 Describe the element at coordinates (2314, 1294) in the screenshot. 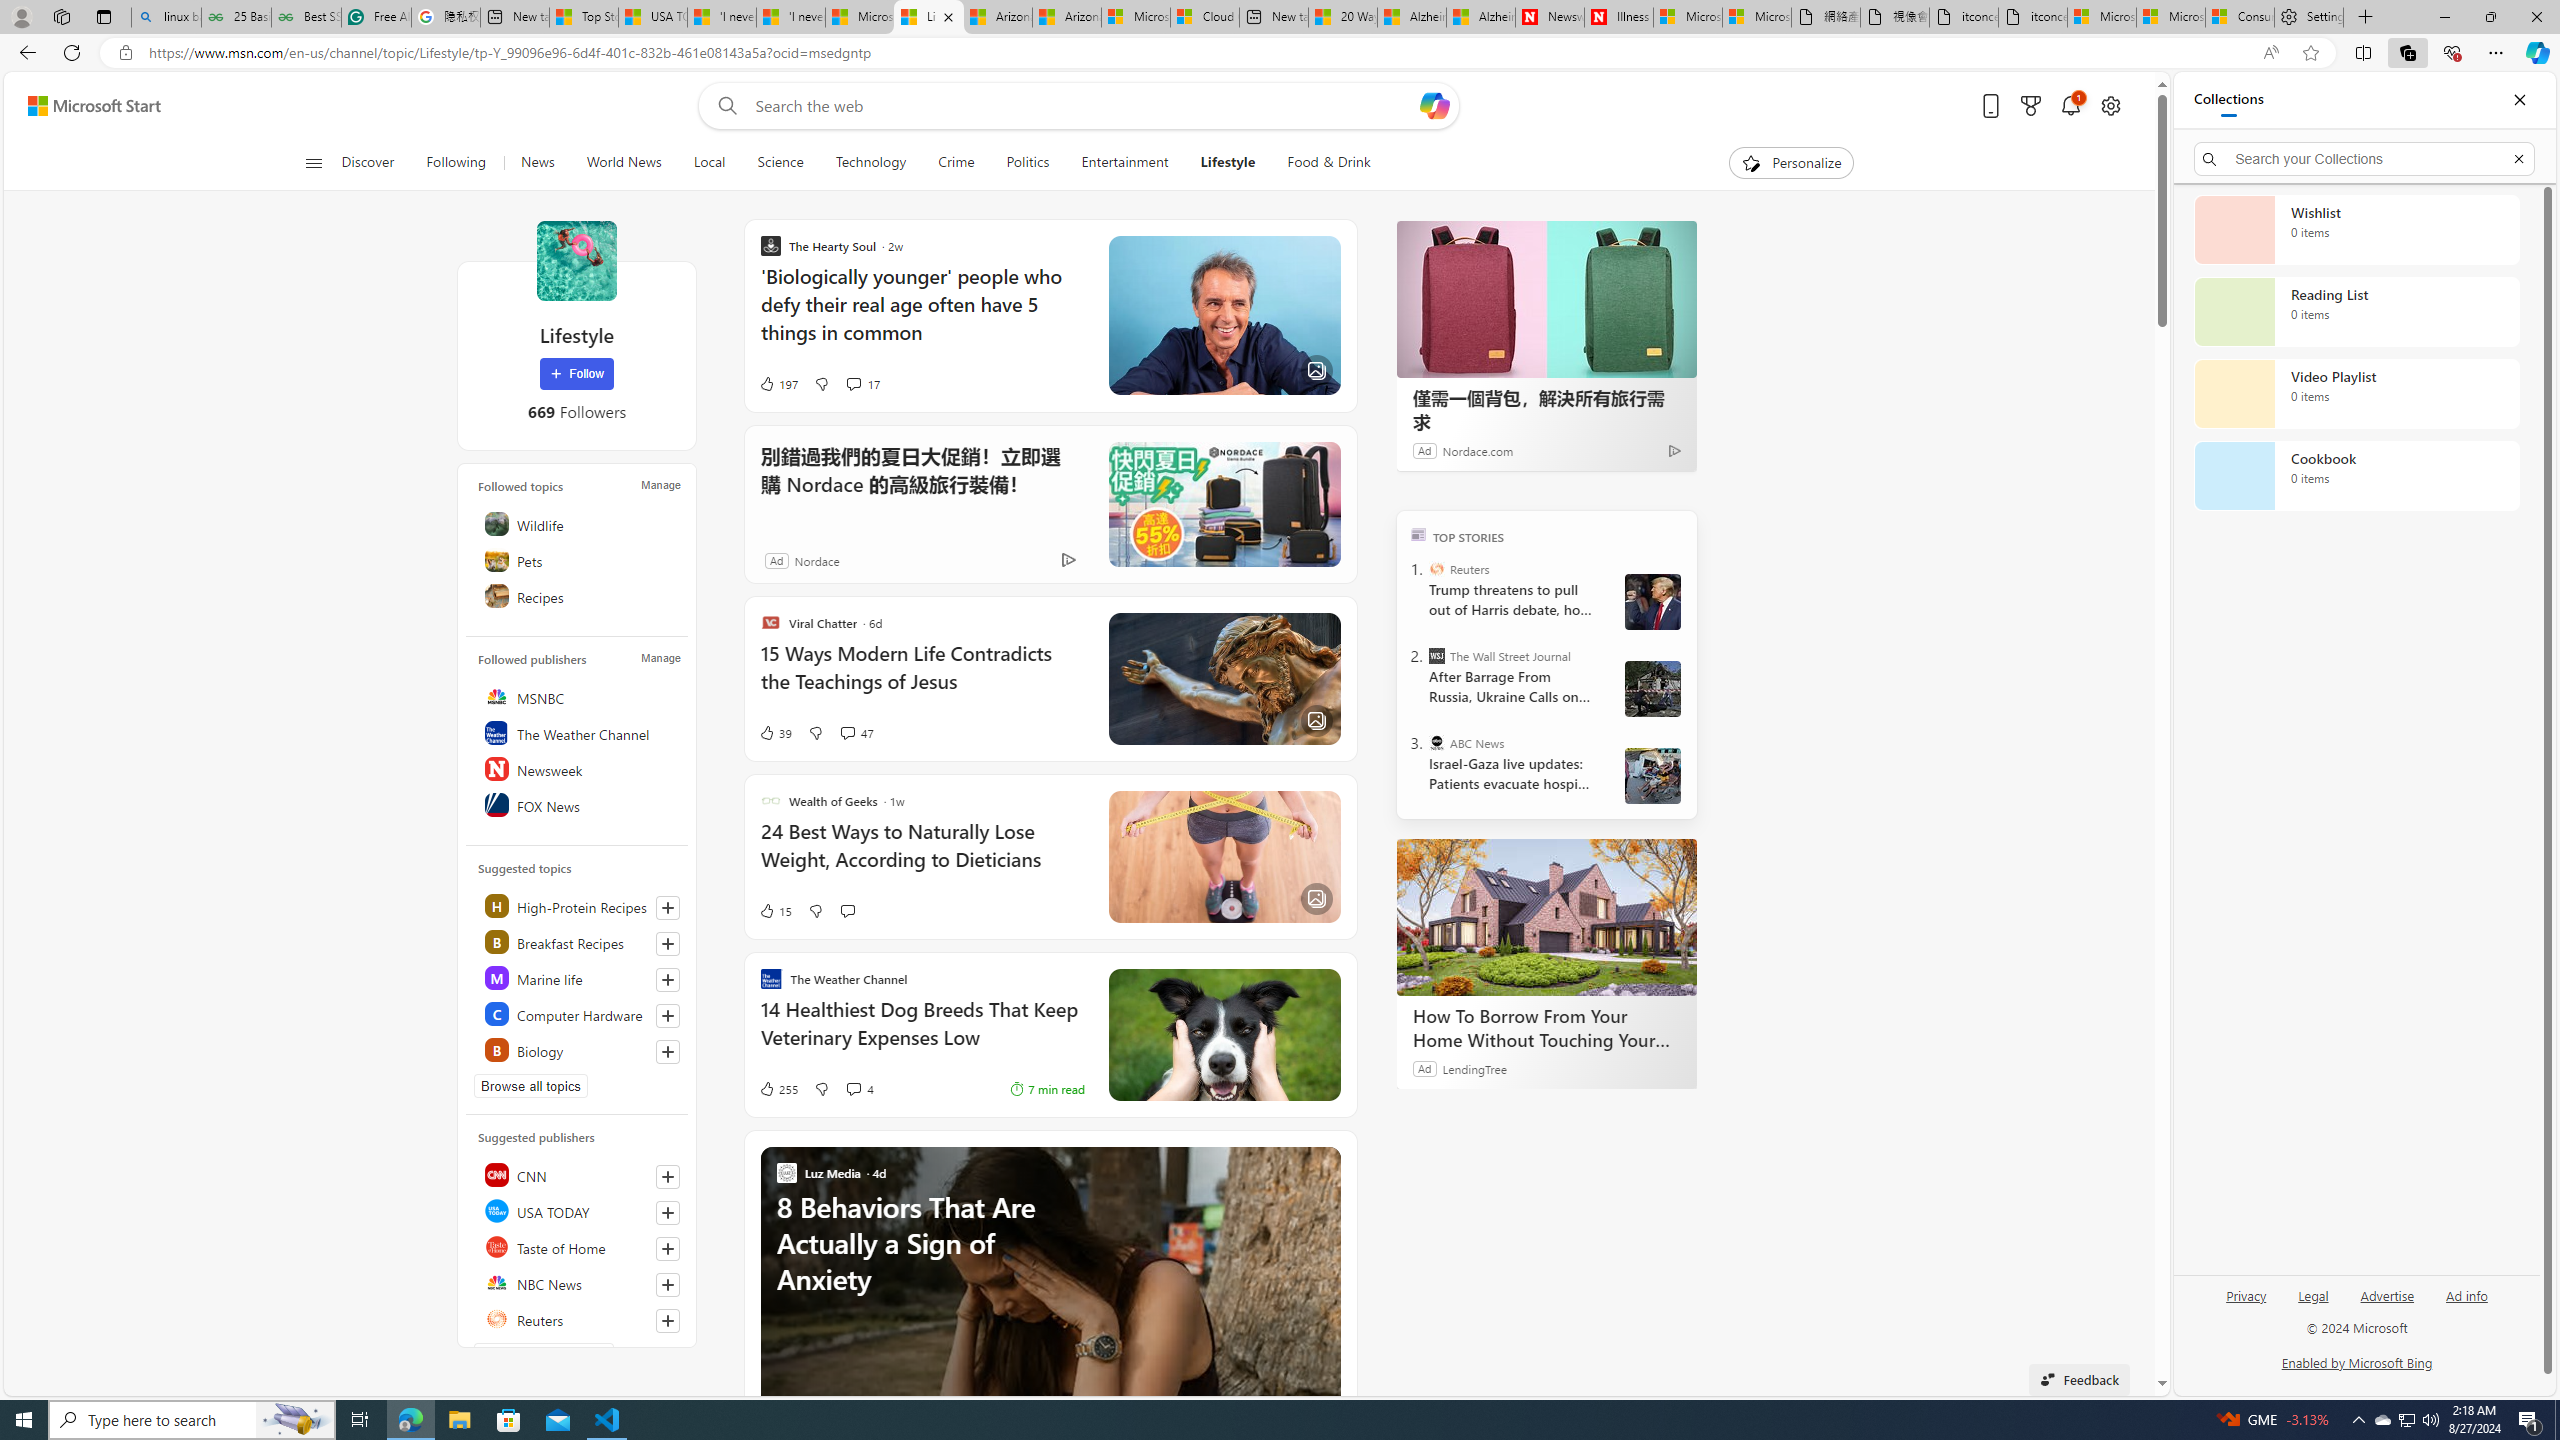

I see `Legal` at that location.